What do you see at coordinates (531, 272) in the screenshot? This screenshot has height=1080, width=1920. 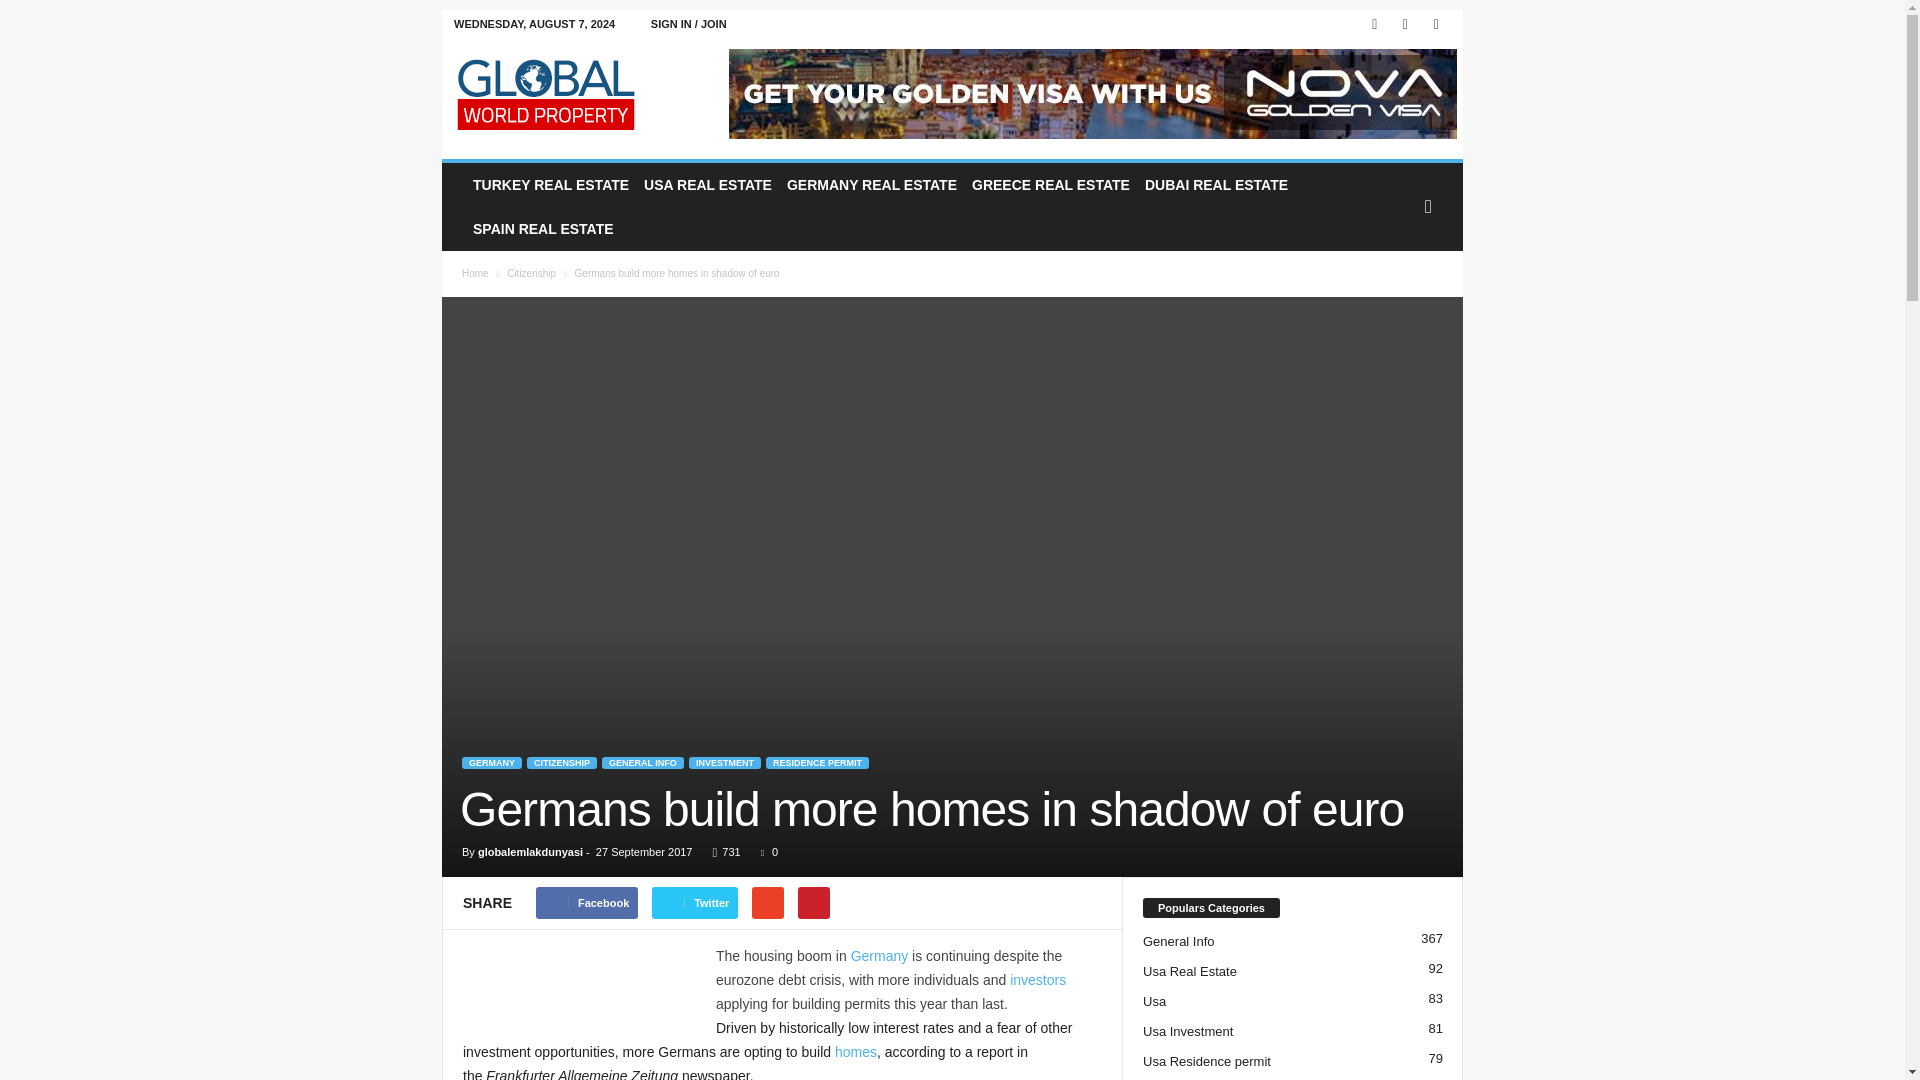 I see `Citizenship` at bounding box center [531, 272].